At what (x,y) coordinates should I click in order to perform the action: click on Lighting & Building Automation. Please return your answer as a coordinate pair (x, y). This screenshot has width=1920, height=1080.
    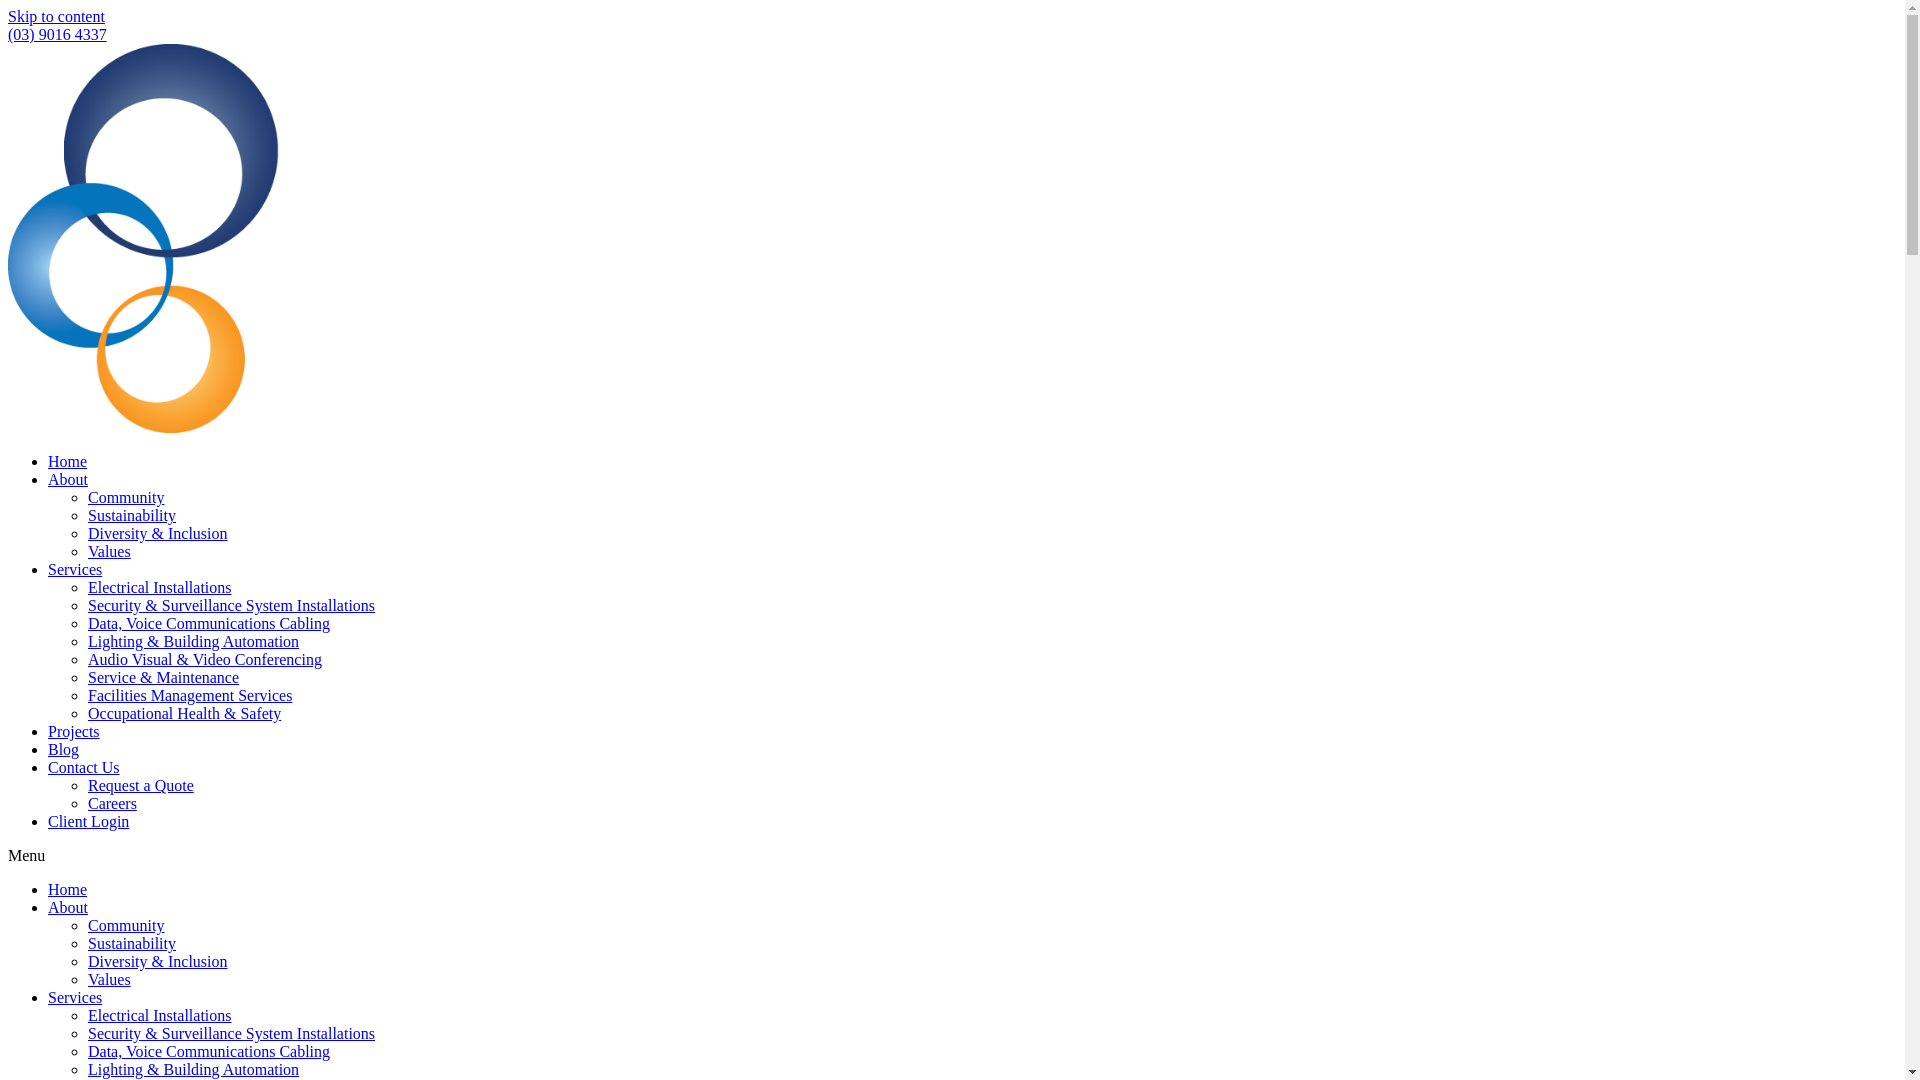
    Looking at the image, I should click on (194, 1070).